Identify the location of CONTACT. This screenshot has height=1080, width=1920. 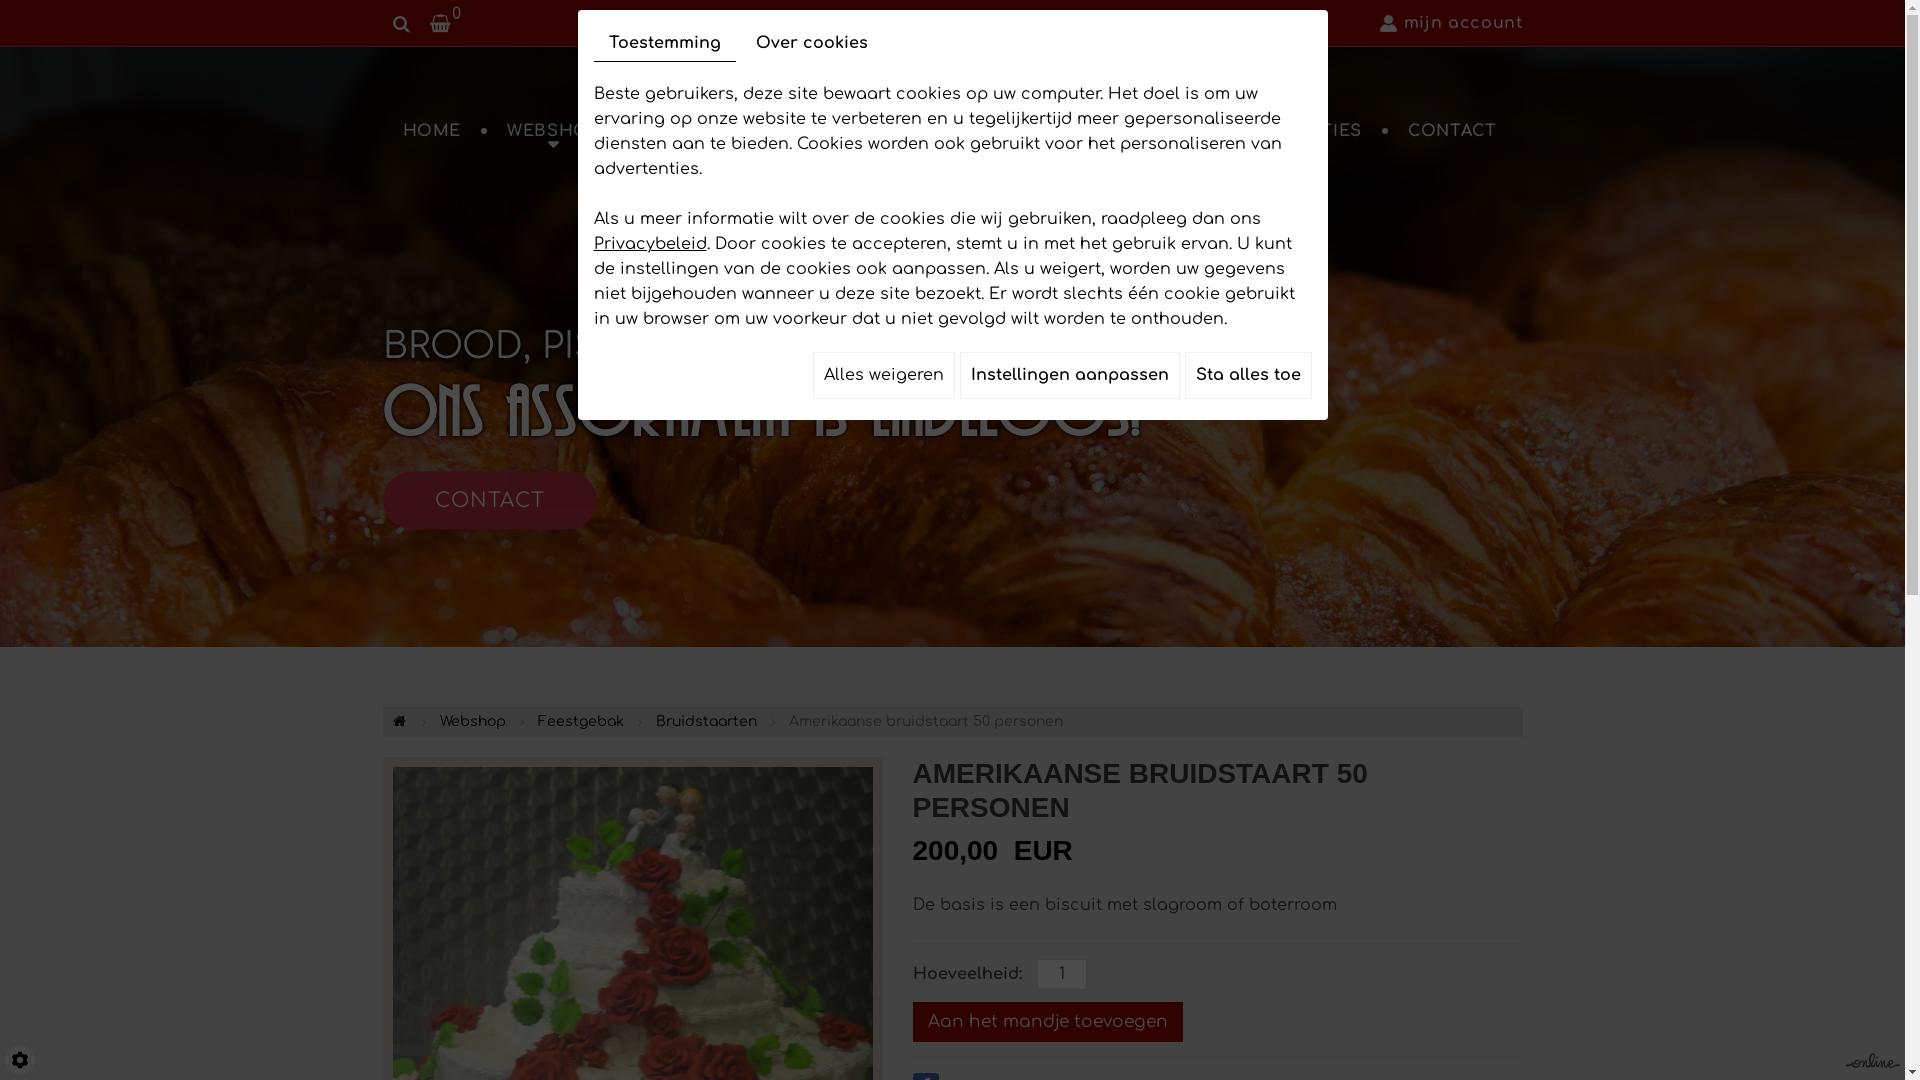
(1452, 131).